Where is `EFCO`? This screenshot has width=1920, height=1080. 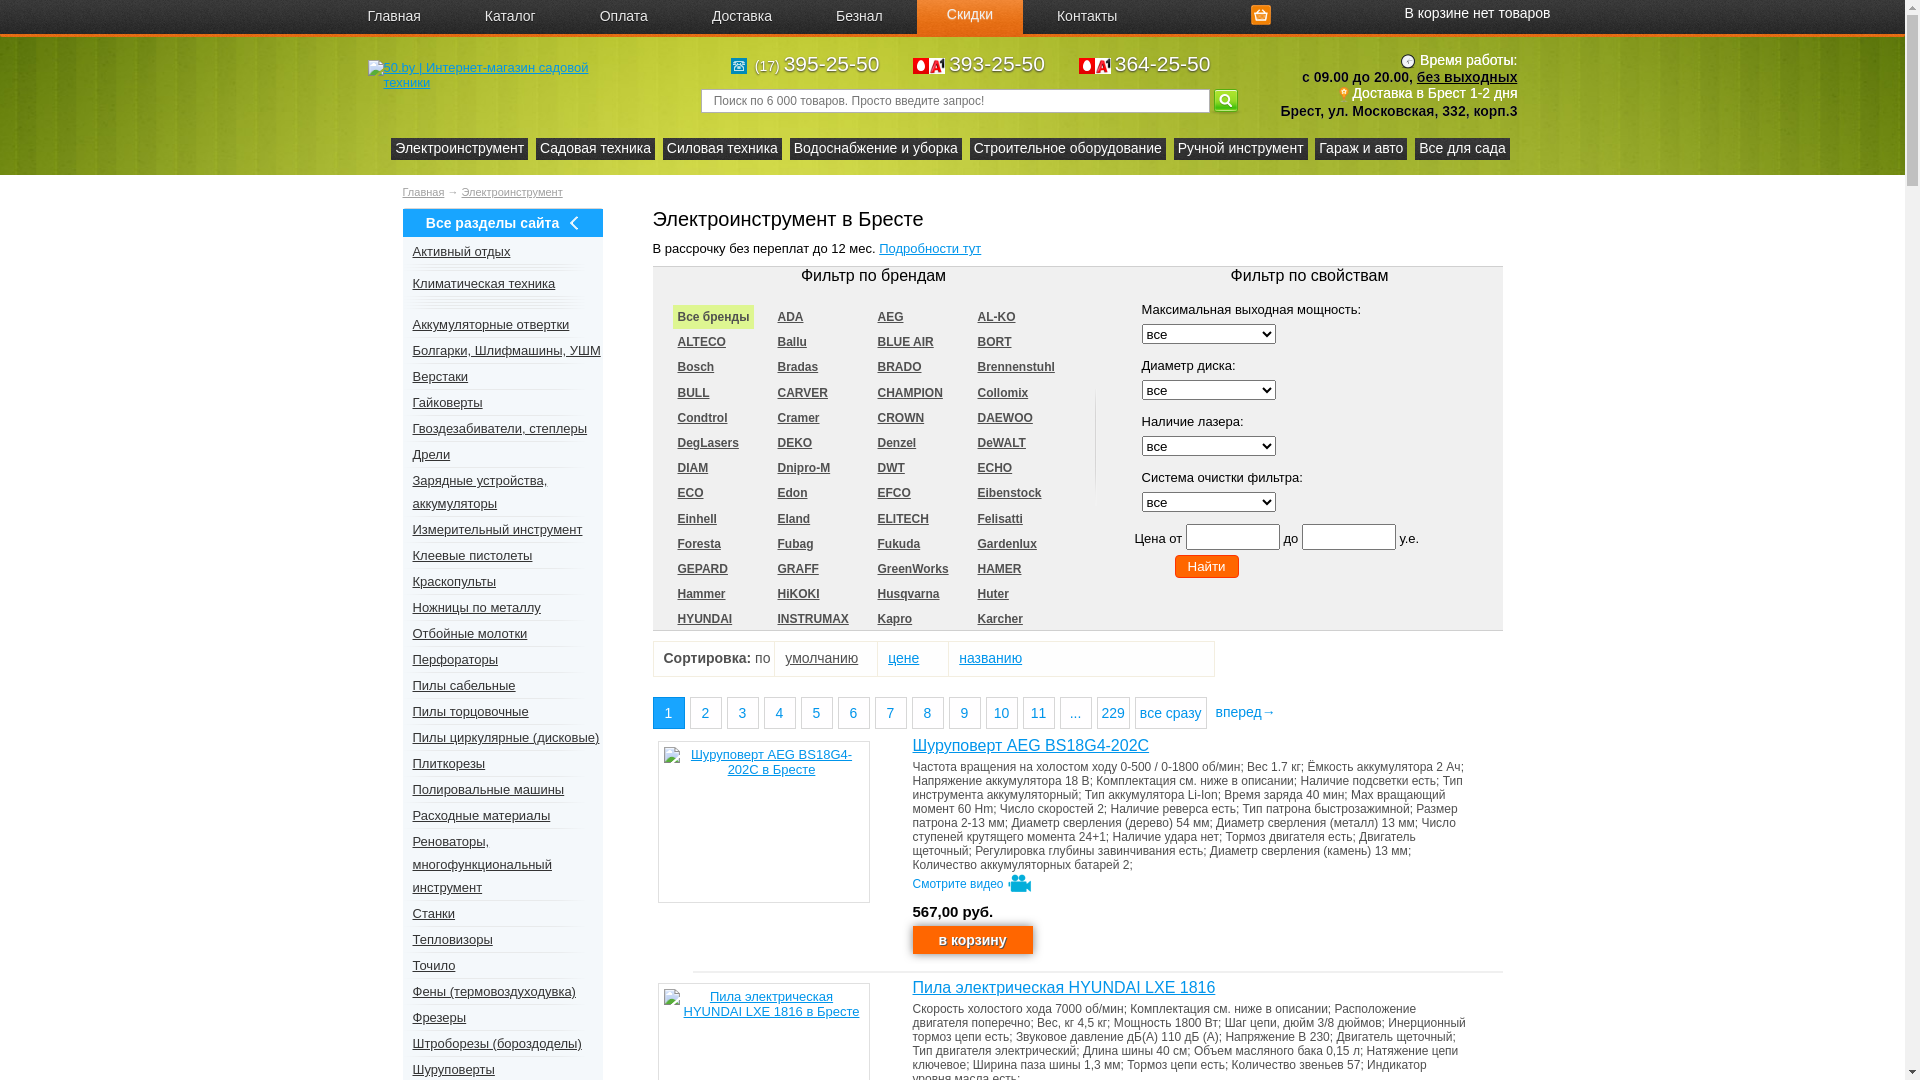 EFCO is located at coordinates (894, 493).